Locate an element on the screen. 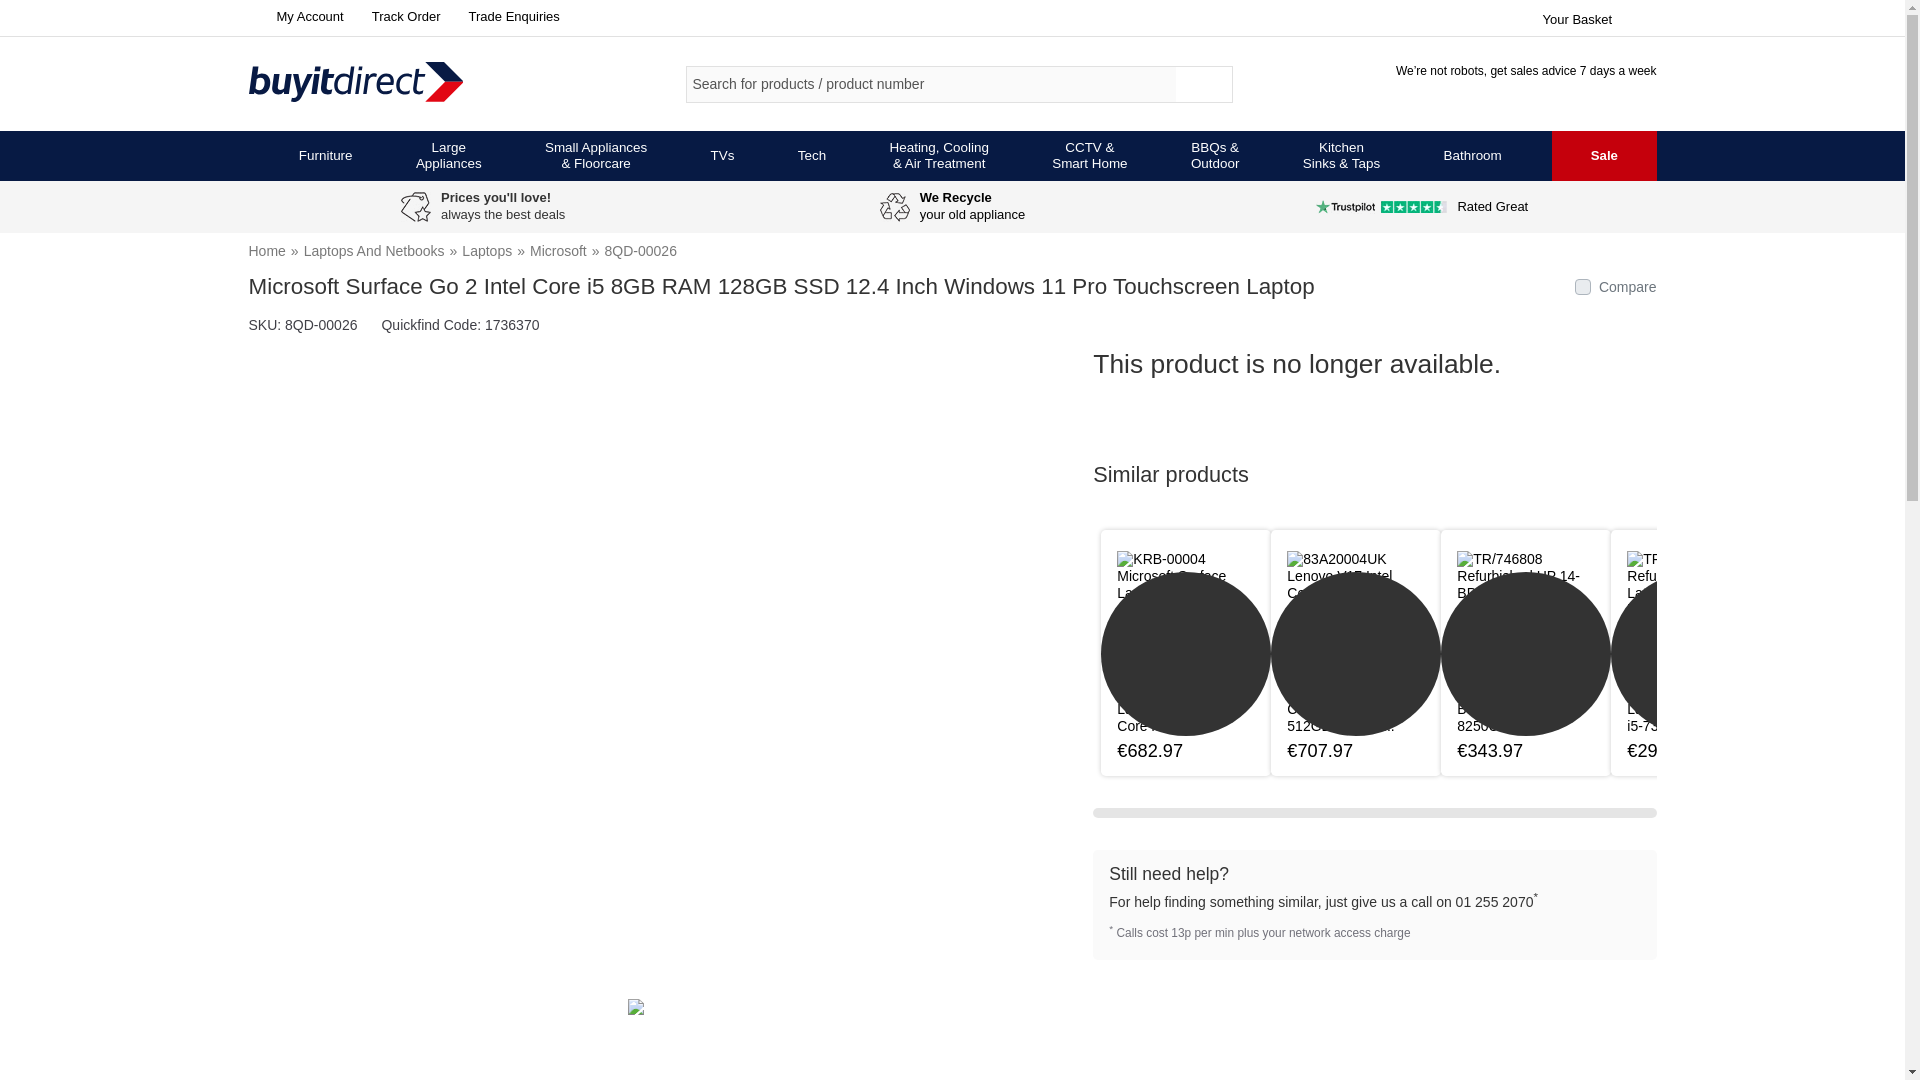  But it Direct Order Tracking is located at coordinates (402, 16).